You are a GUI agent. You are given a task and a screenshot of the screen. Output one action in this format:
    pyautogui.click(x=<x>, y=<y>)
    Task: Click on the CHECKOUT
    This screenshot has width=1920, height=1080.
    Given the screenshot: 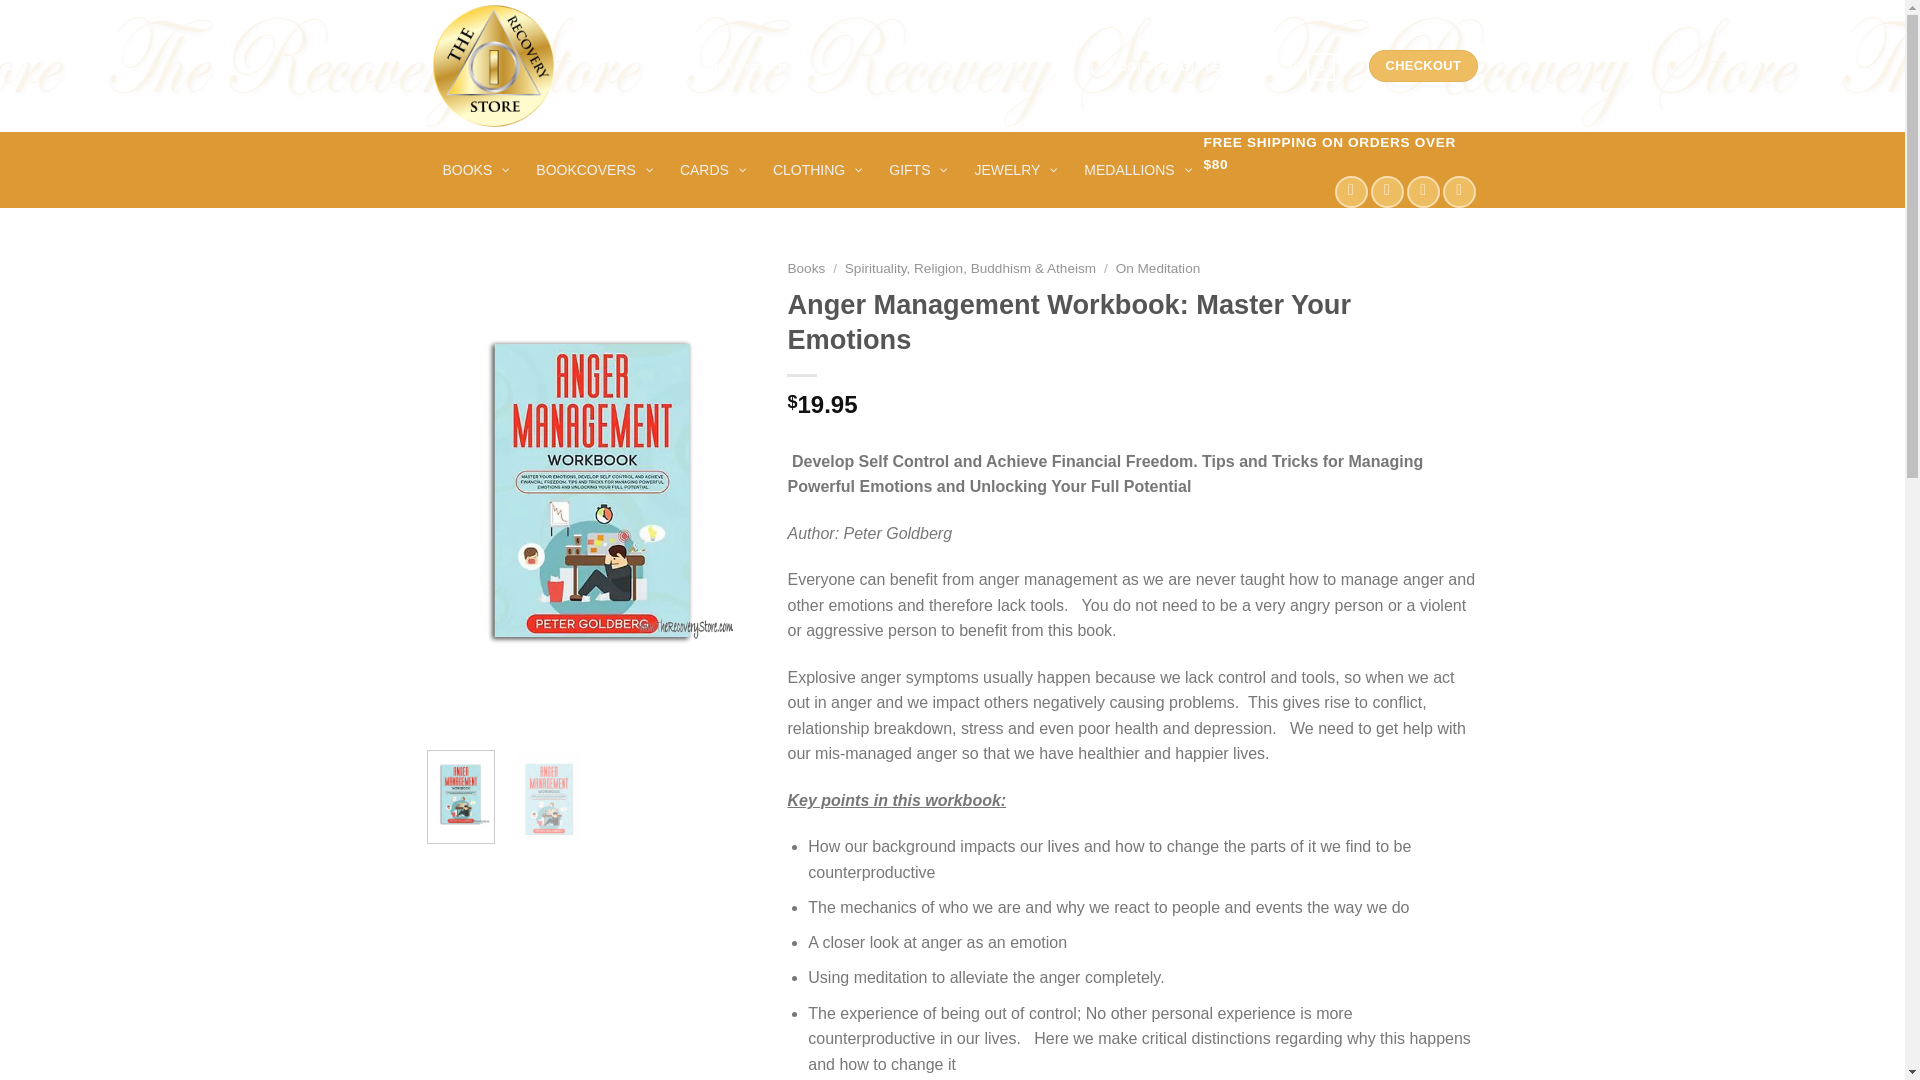 What is the action you would take?
    pyautogui.click(x=1422, y=66)
    